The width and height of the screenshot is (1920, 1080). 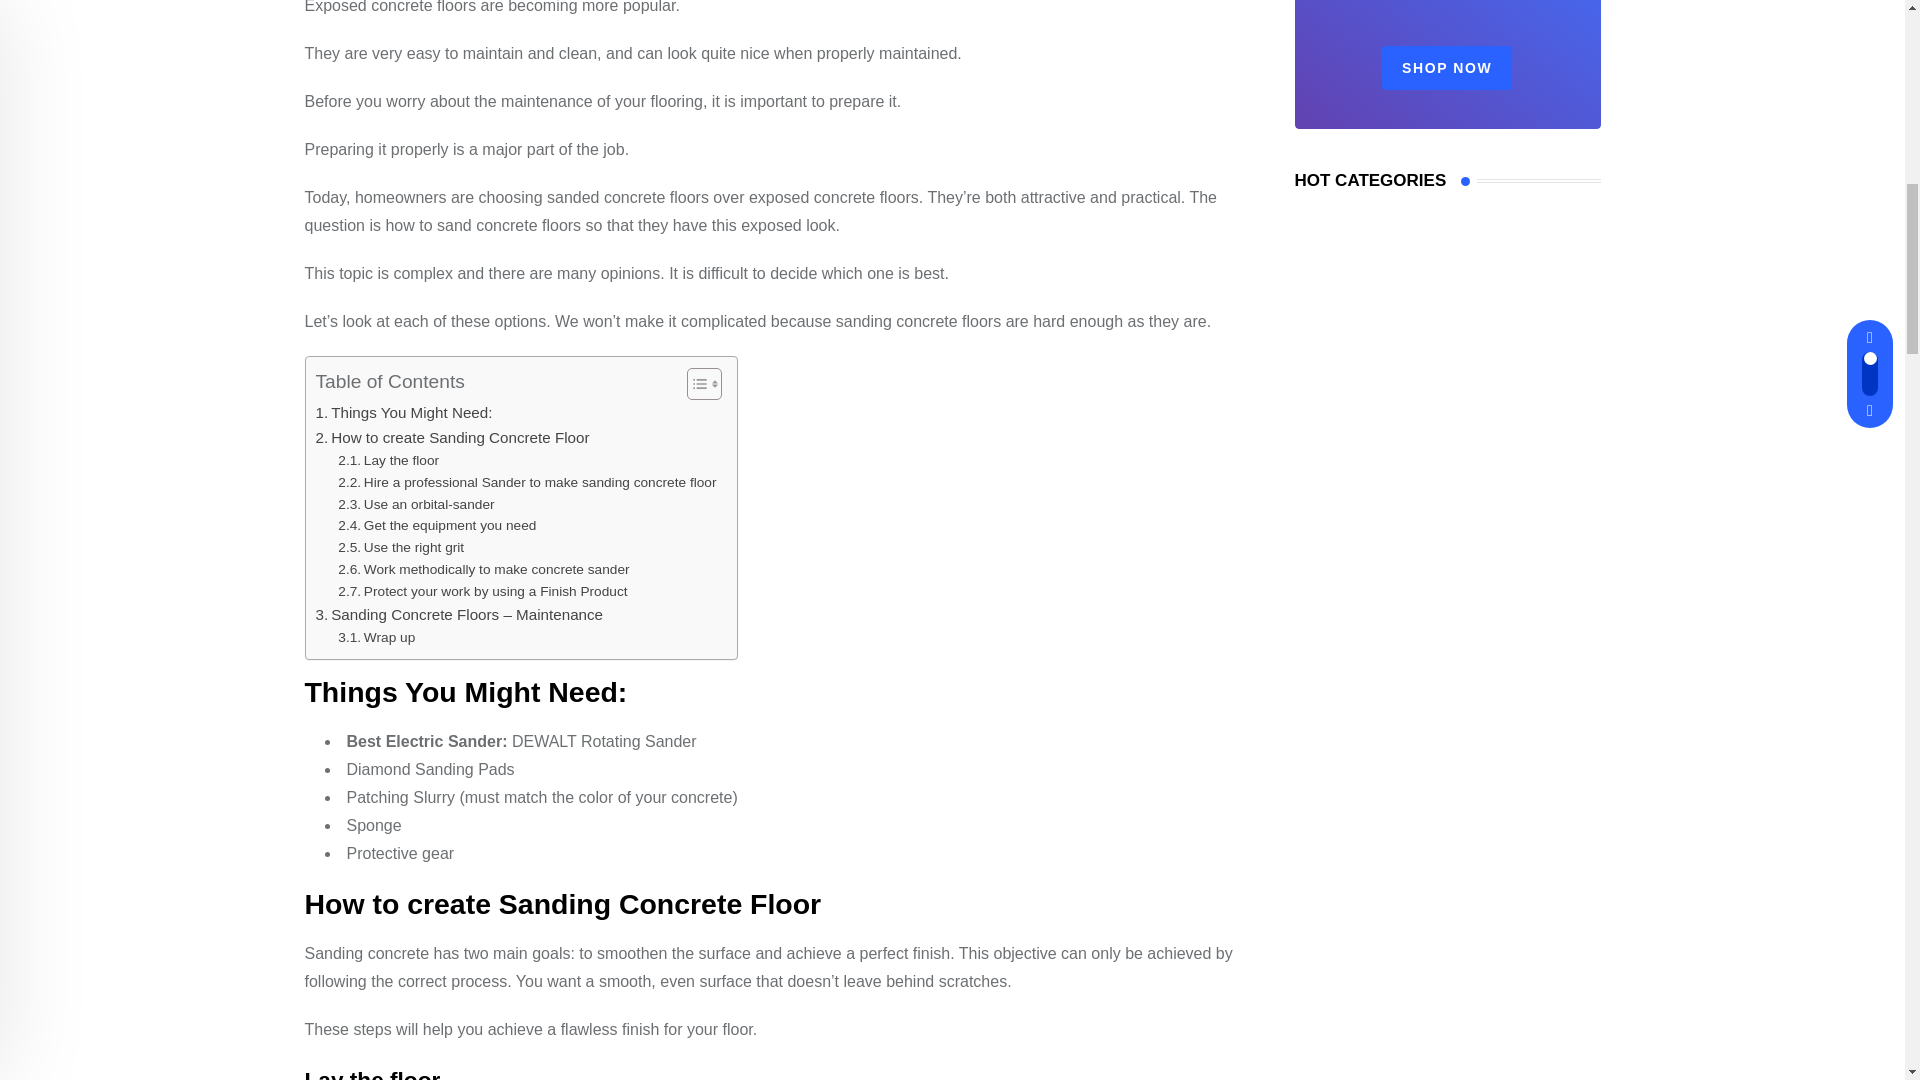 What do you see at coordinates (415, 504) in the screenshot?
I see `Use an orbital-sander` at bounding box center [415, 504].